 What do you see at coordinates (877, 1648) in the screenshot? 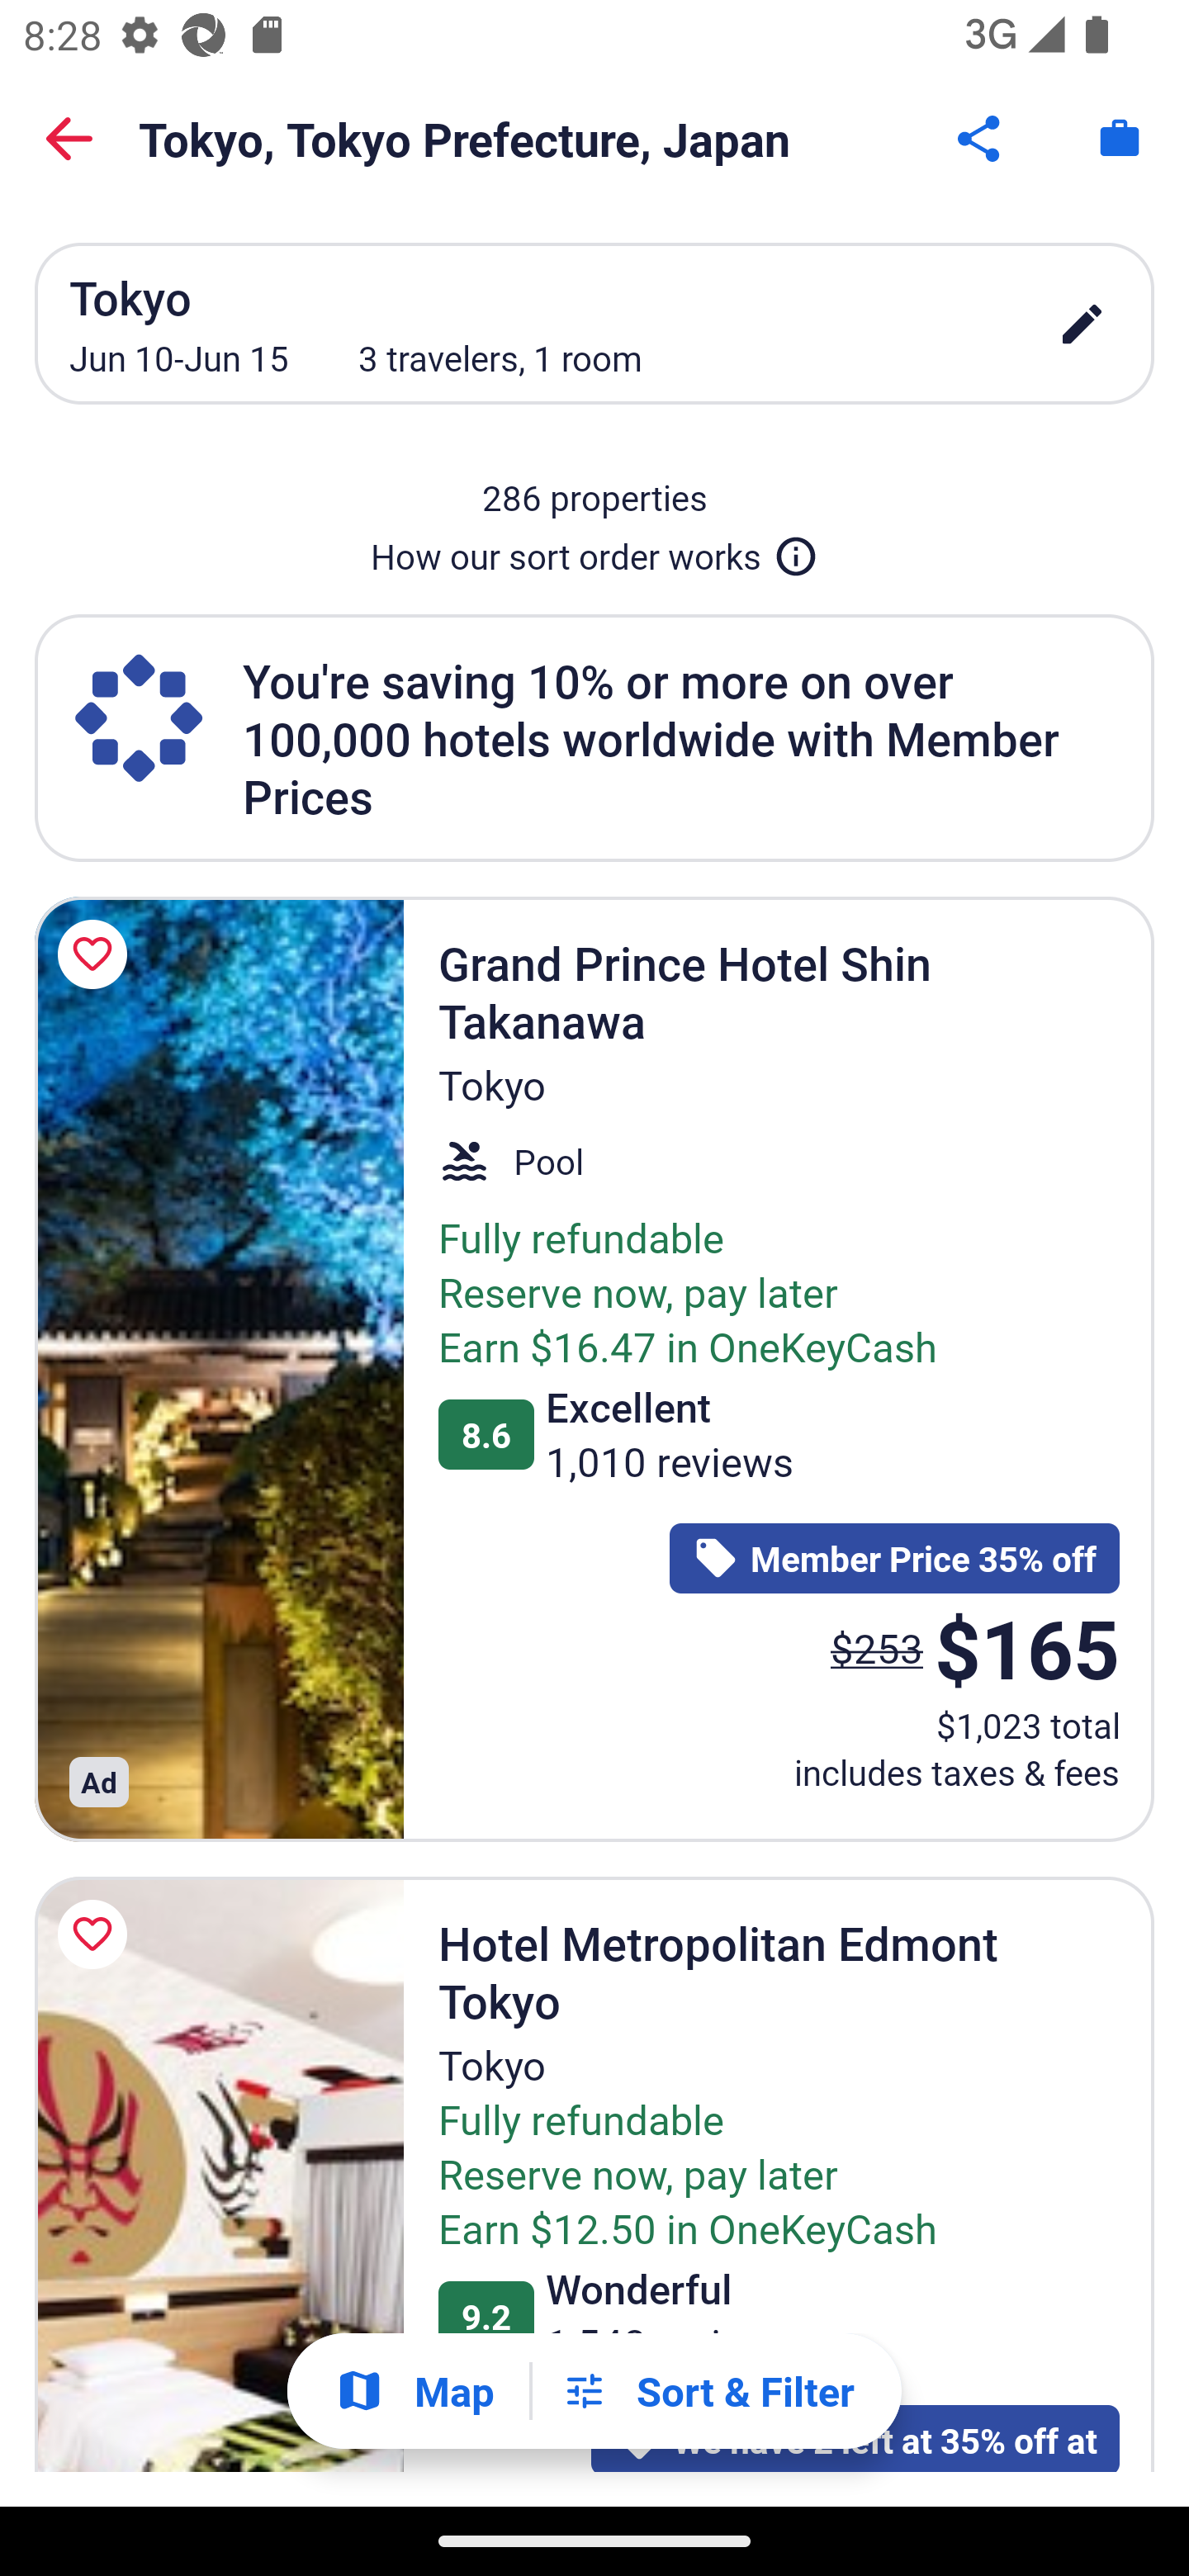
I see `$253 The price was $253` at bounding box center [877, 1648].